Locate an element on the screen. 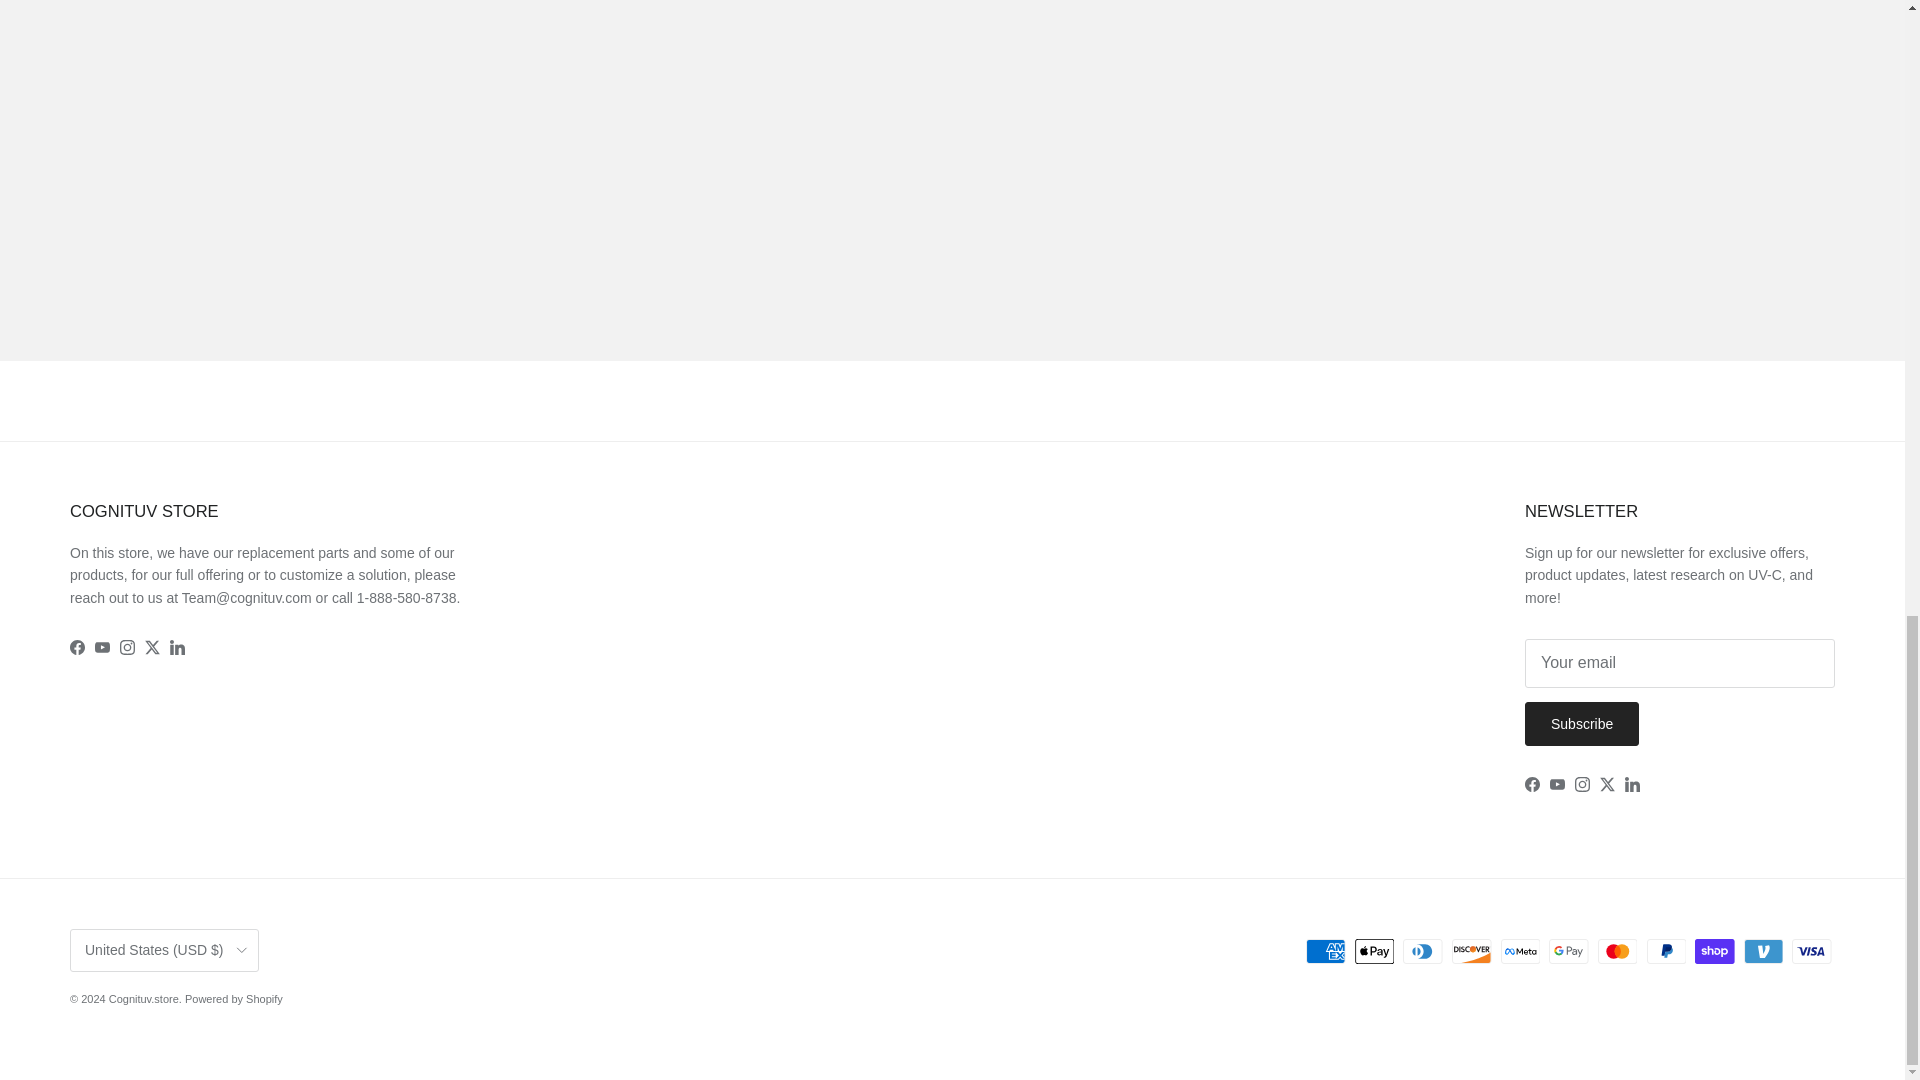 Image resolution: width=1920 pixels, height=1080 pixels. Cognituv.store on LinkedIn is located at coordinates (1632, 784).